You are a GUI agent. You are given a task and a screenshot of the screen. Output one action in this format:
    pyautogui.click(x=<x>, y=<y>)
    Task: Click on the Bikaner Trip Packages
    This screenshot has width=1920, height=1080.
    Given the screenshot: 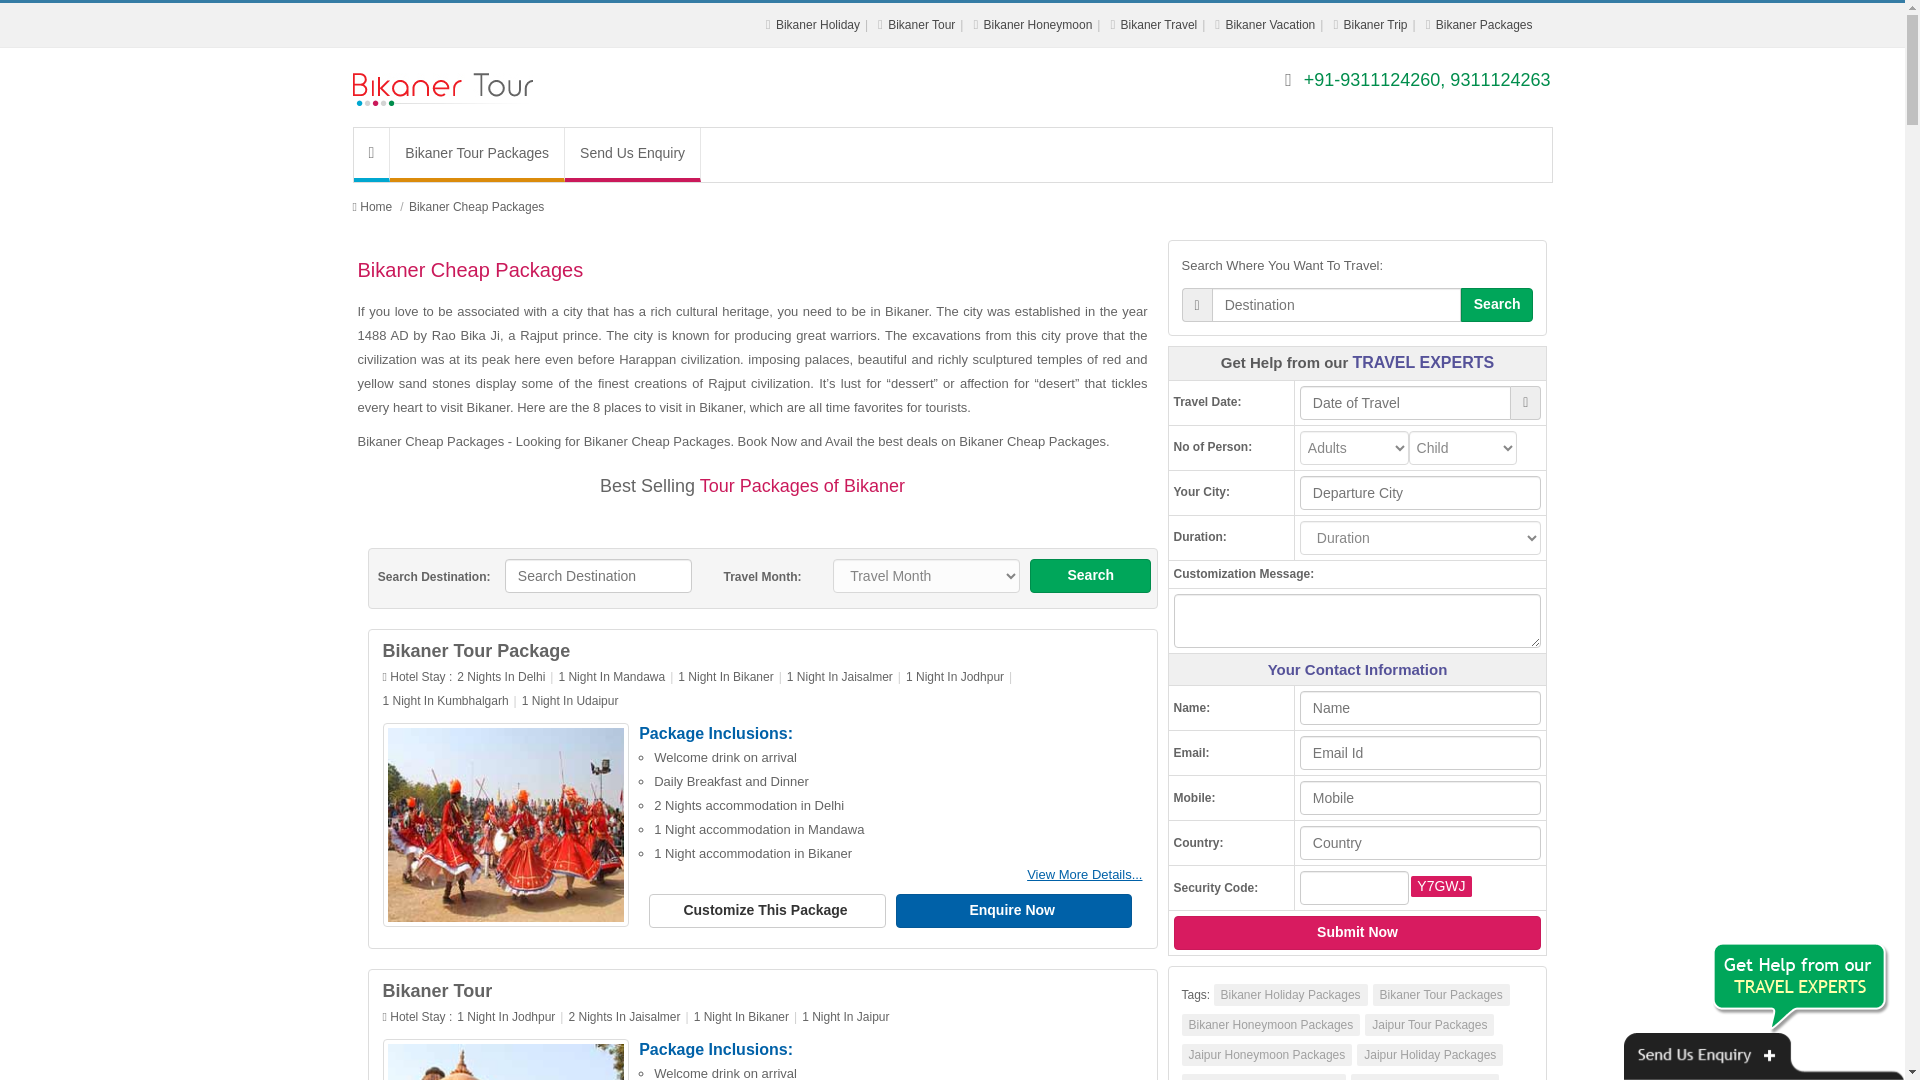 What is the action you would take?
    pyautogui.click(x=1376, y=25)
    